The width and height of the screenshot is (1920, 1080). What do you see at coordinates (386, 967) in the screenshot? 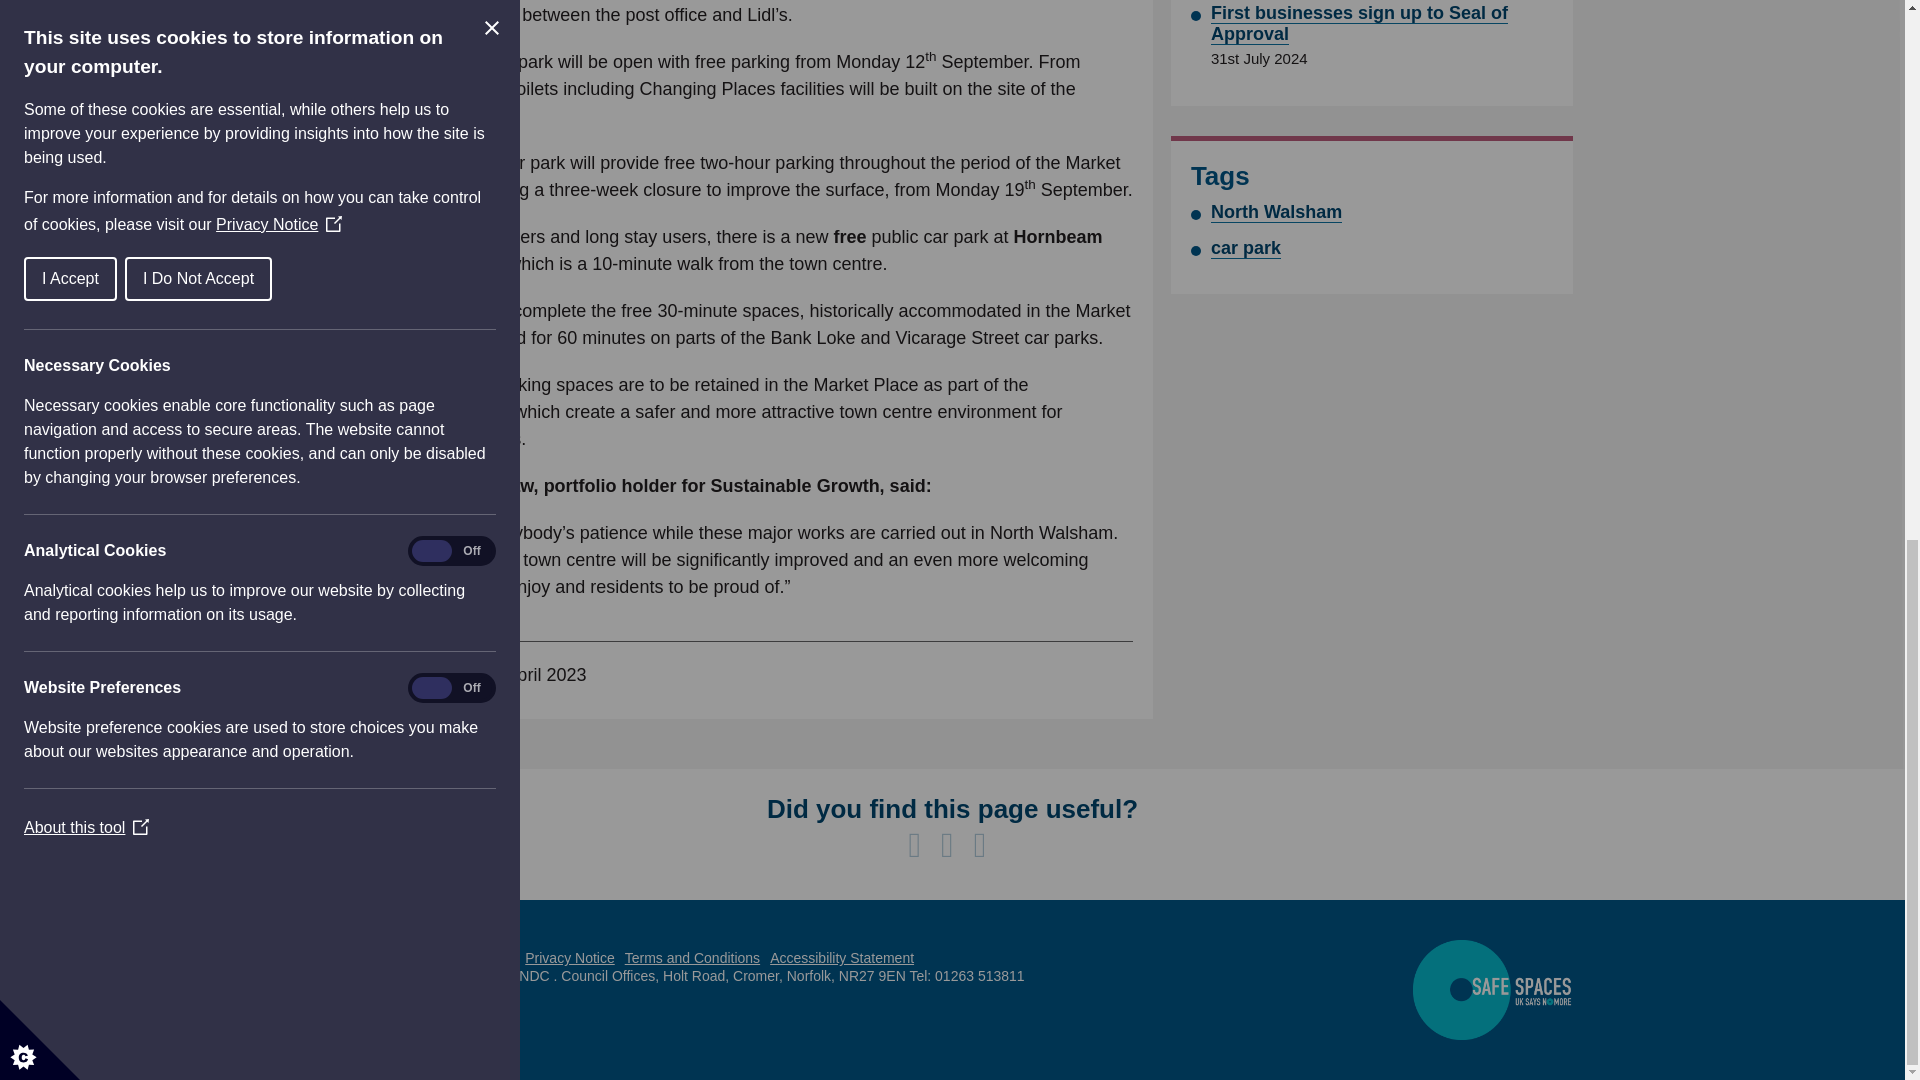
I see `GlobalSign Site Seal` at bounding box center [386, 967].